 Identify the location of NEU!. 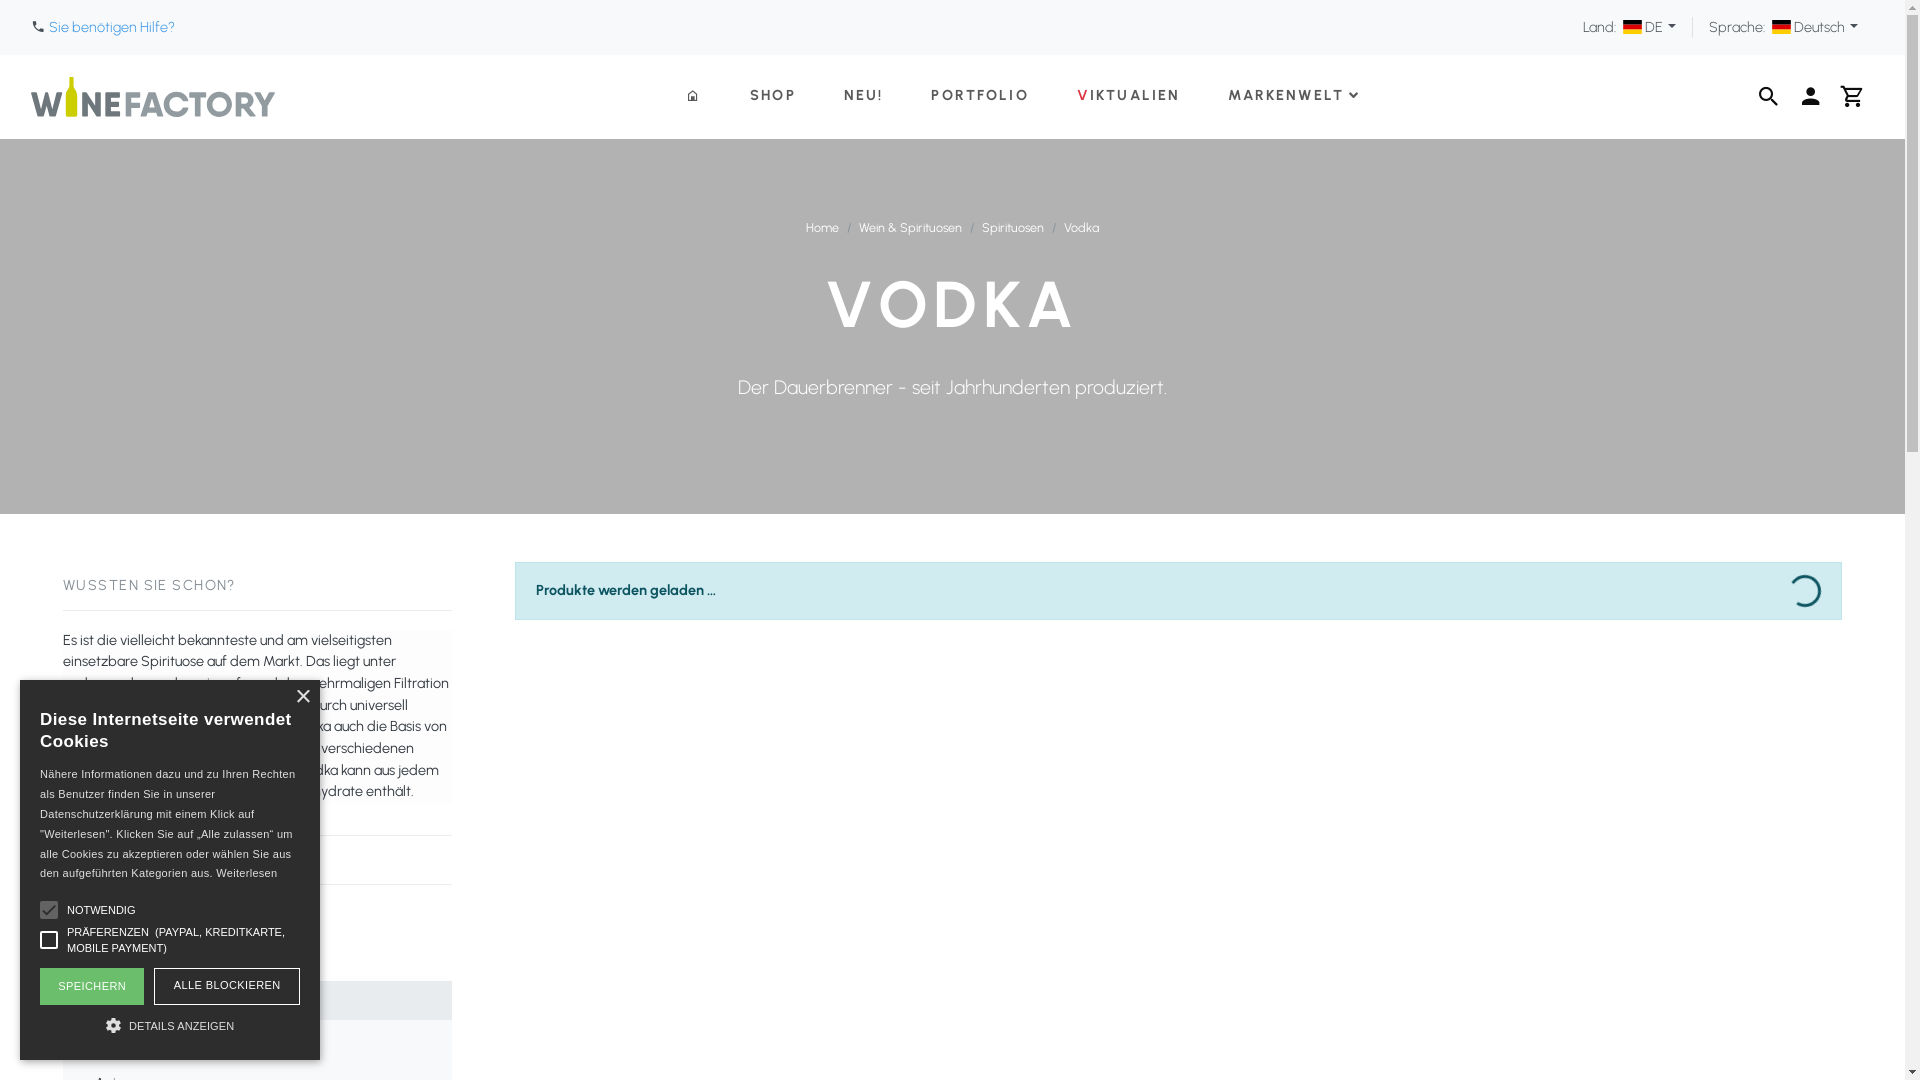
(864, 96).